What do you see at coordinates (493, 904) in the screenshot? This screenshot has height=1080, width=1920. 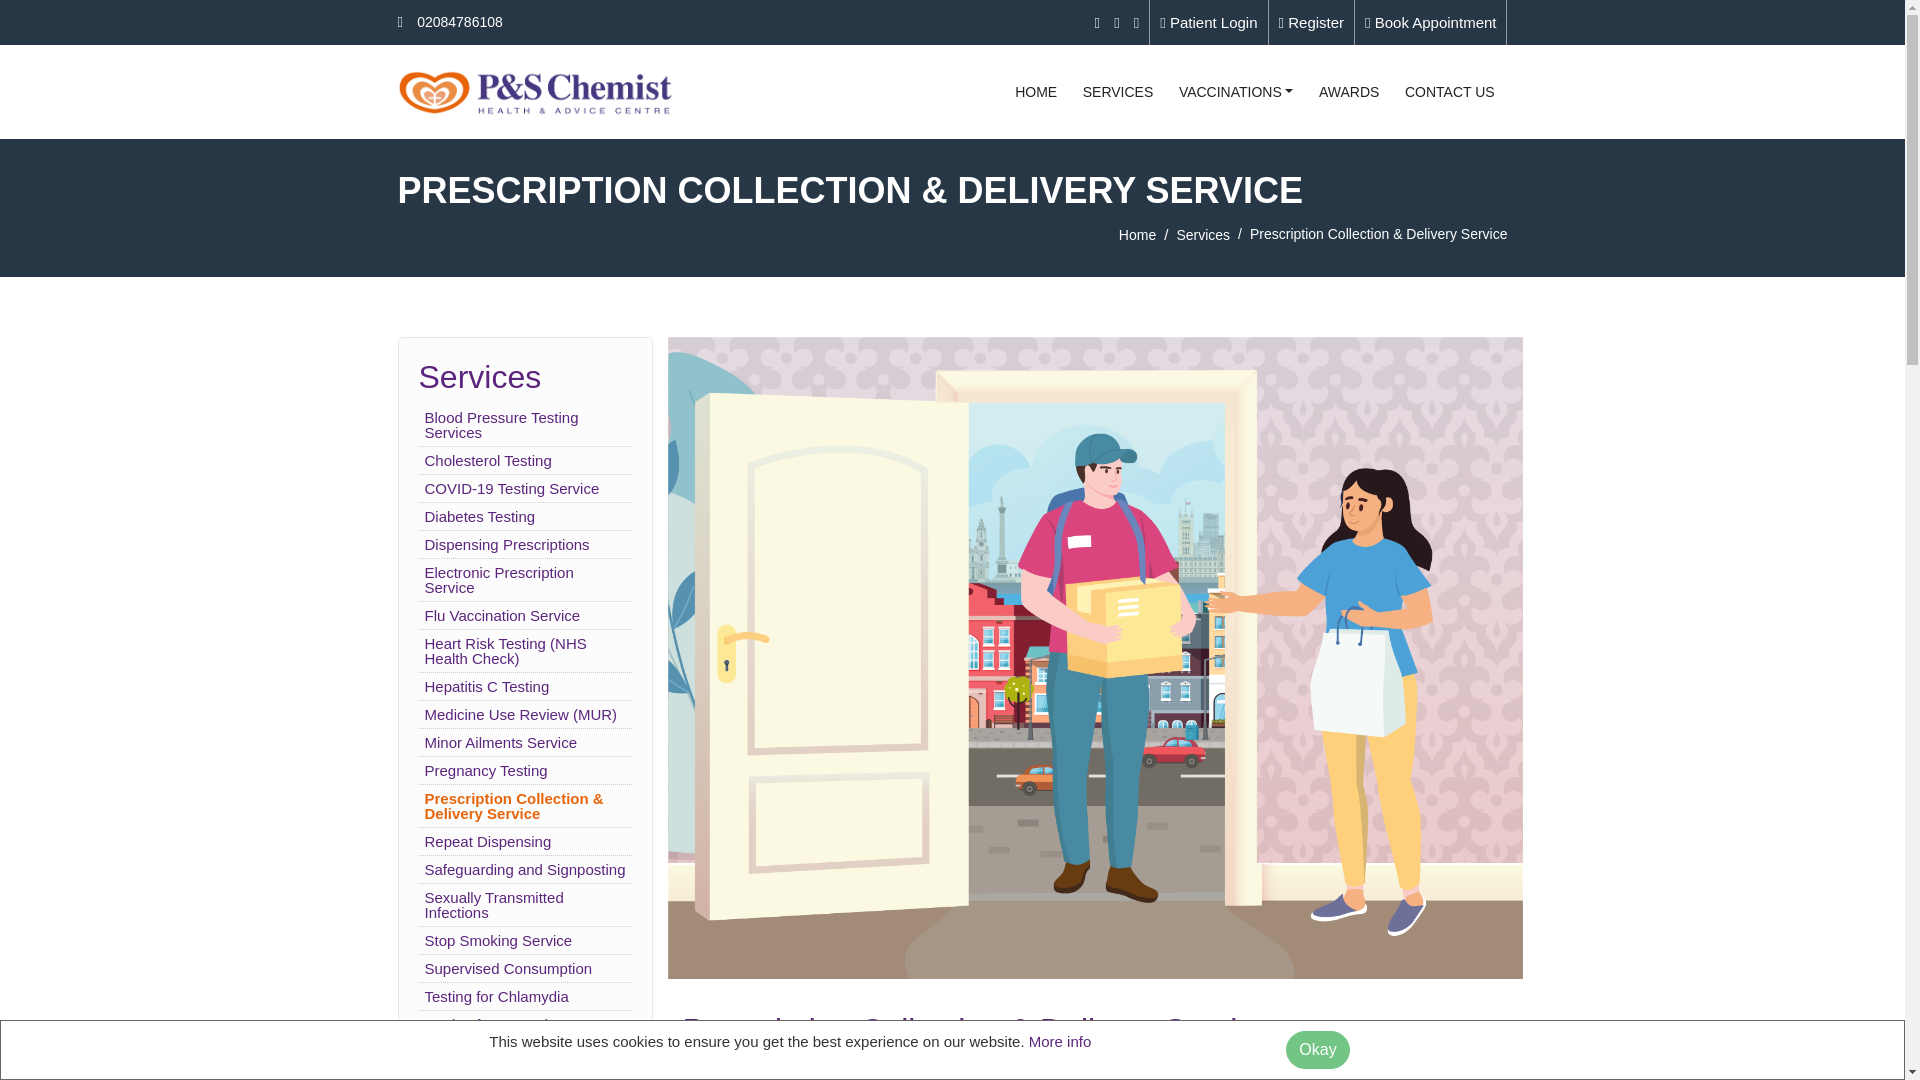 I see `Sexually Transmitted Infections` at bounding box center [493, 904].